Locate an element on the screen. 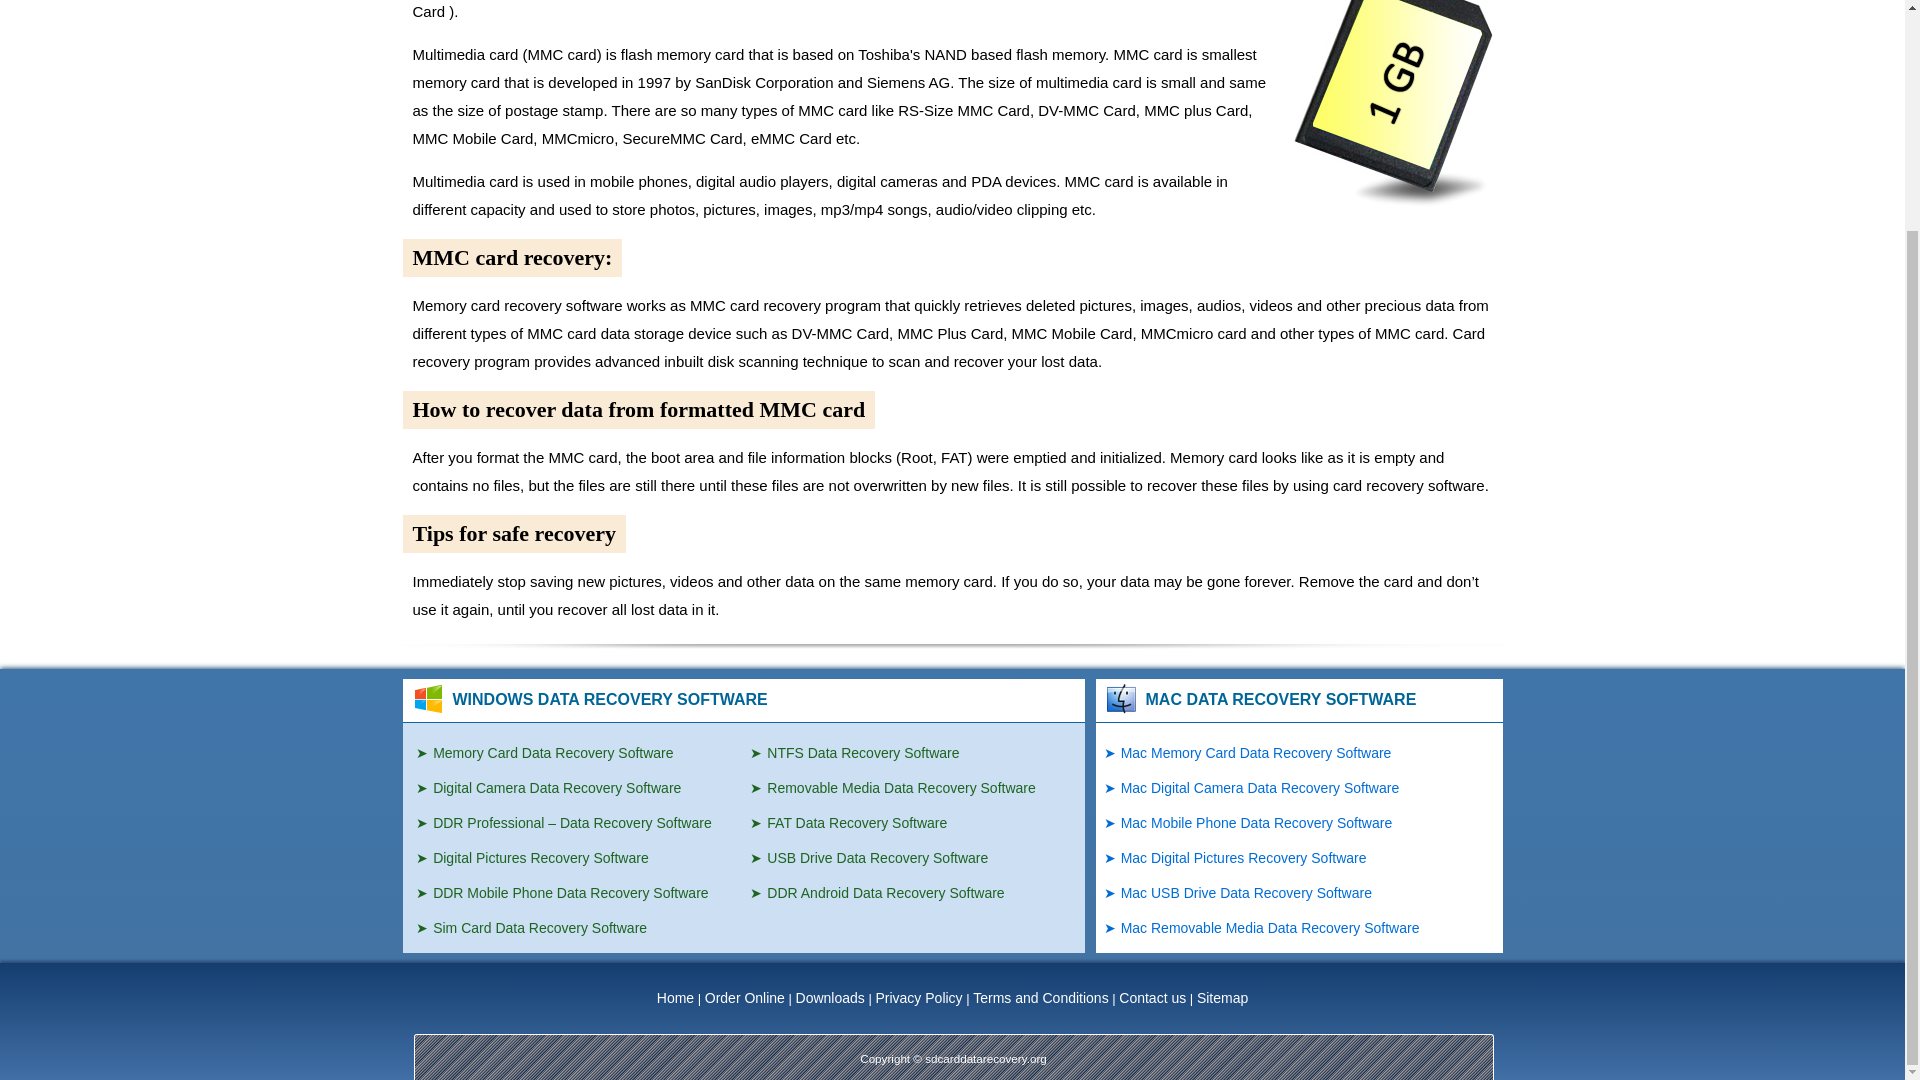  Order Online is located at coordinates (744, 998).